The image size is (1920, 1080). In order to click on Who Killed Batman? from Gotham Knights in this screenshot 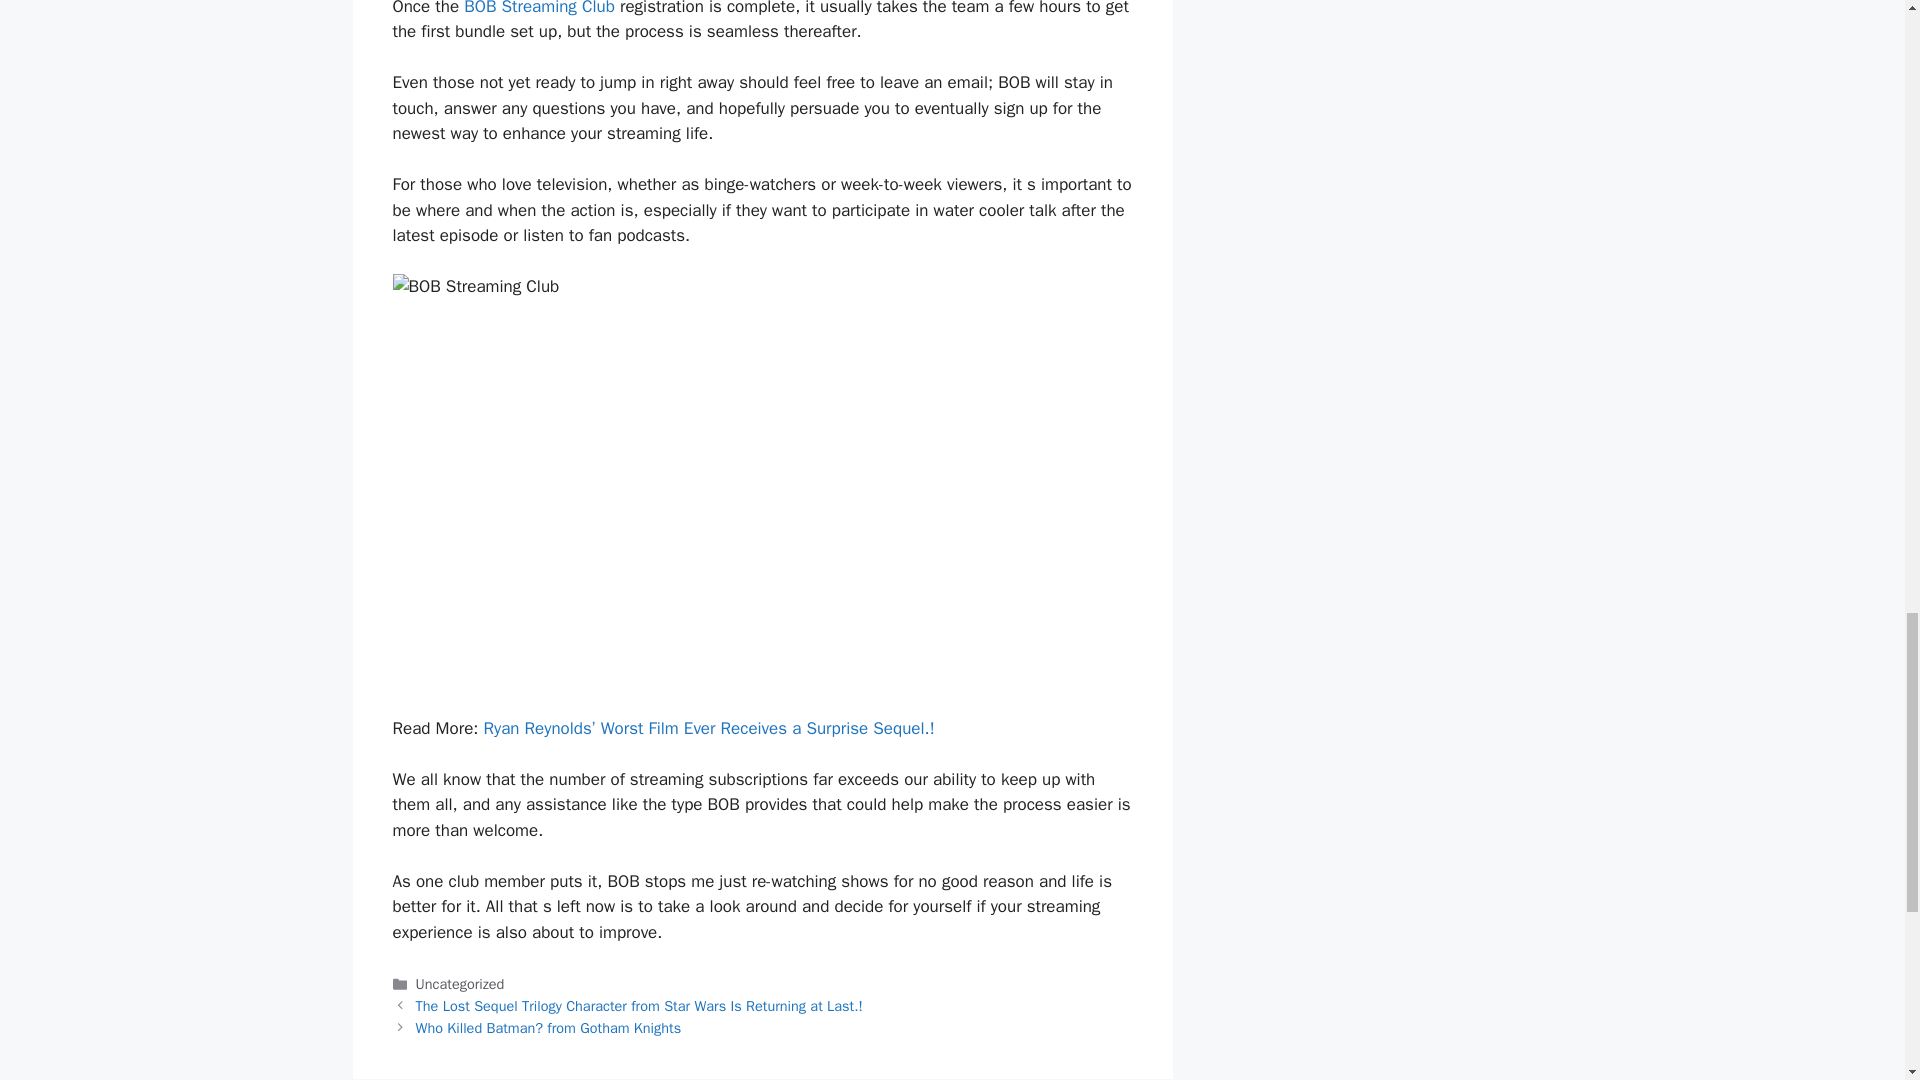, I will do `click(548, 1028)`.